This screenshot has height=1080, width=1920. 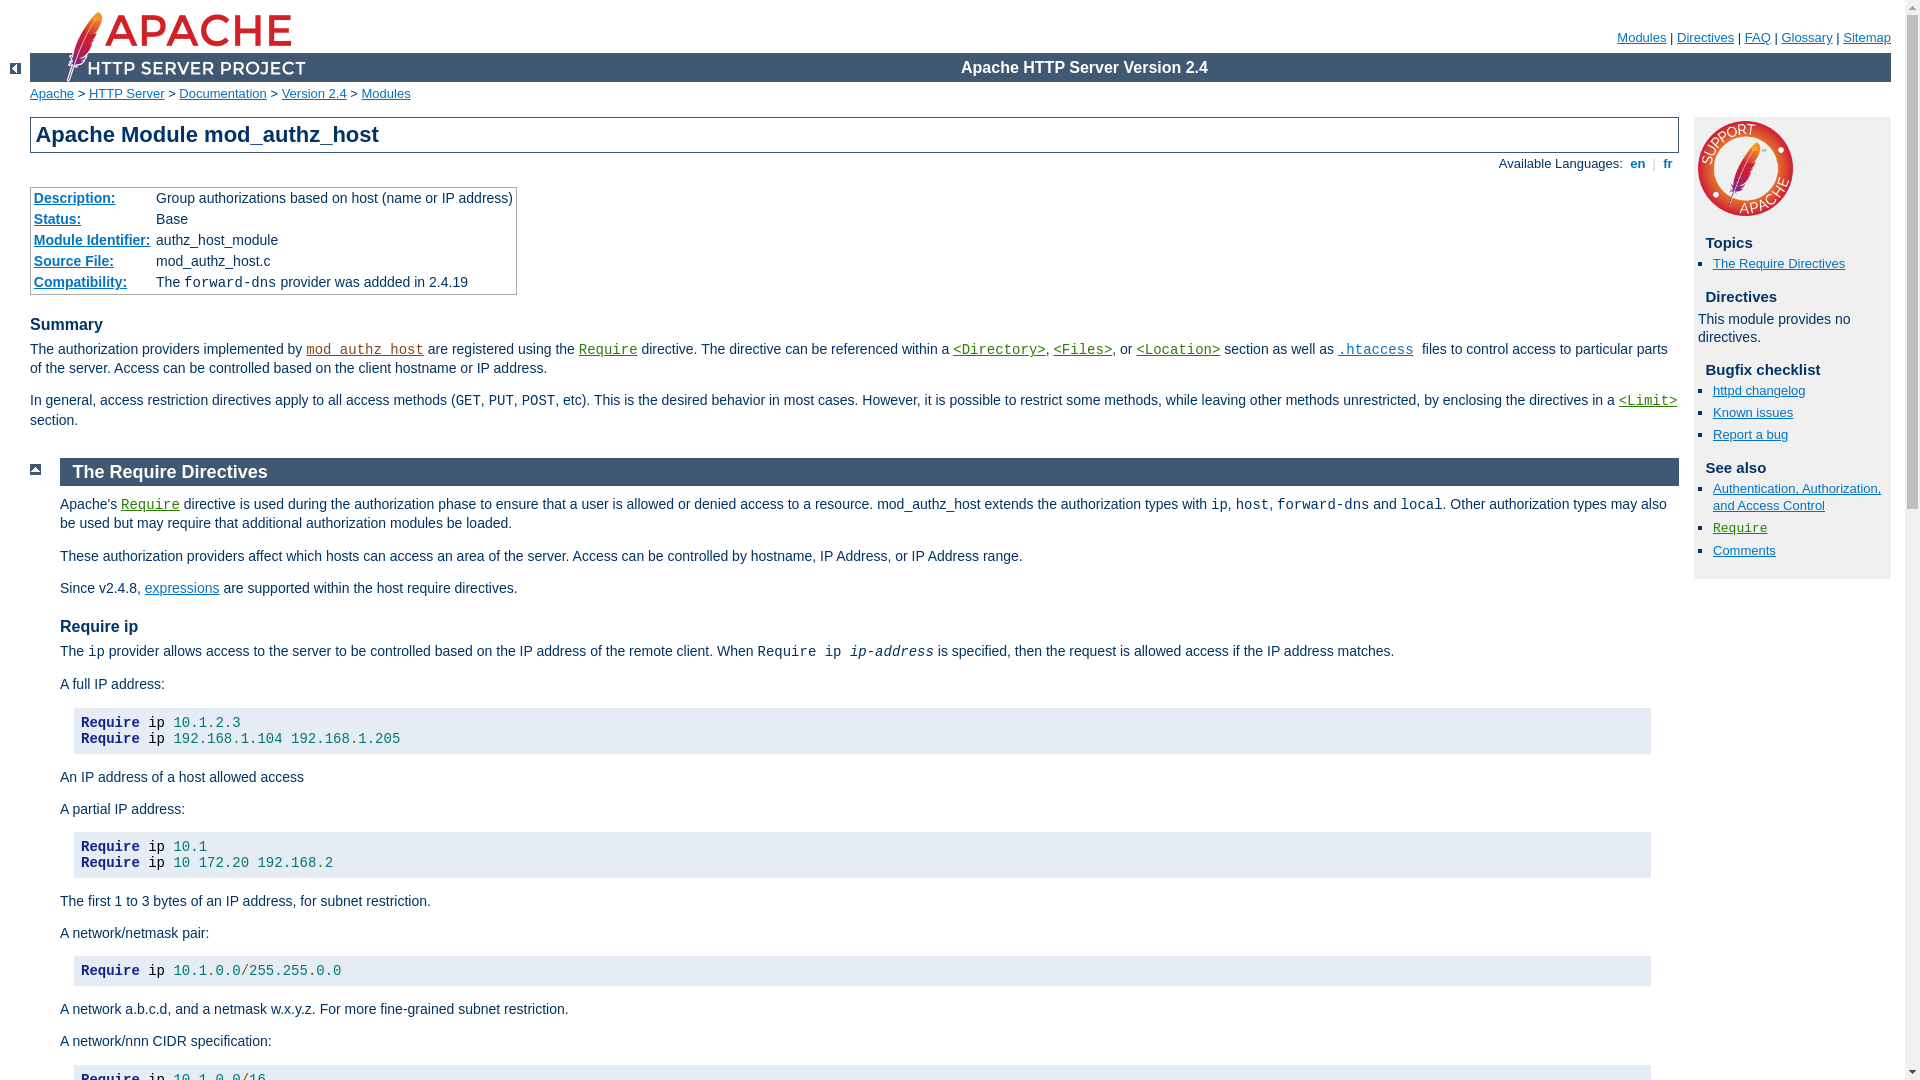 I want to click on Report a bug, so click(x=1750, y=434).